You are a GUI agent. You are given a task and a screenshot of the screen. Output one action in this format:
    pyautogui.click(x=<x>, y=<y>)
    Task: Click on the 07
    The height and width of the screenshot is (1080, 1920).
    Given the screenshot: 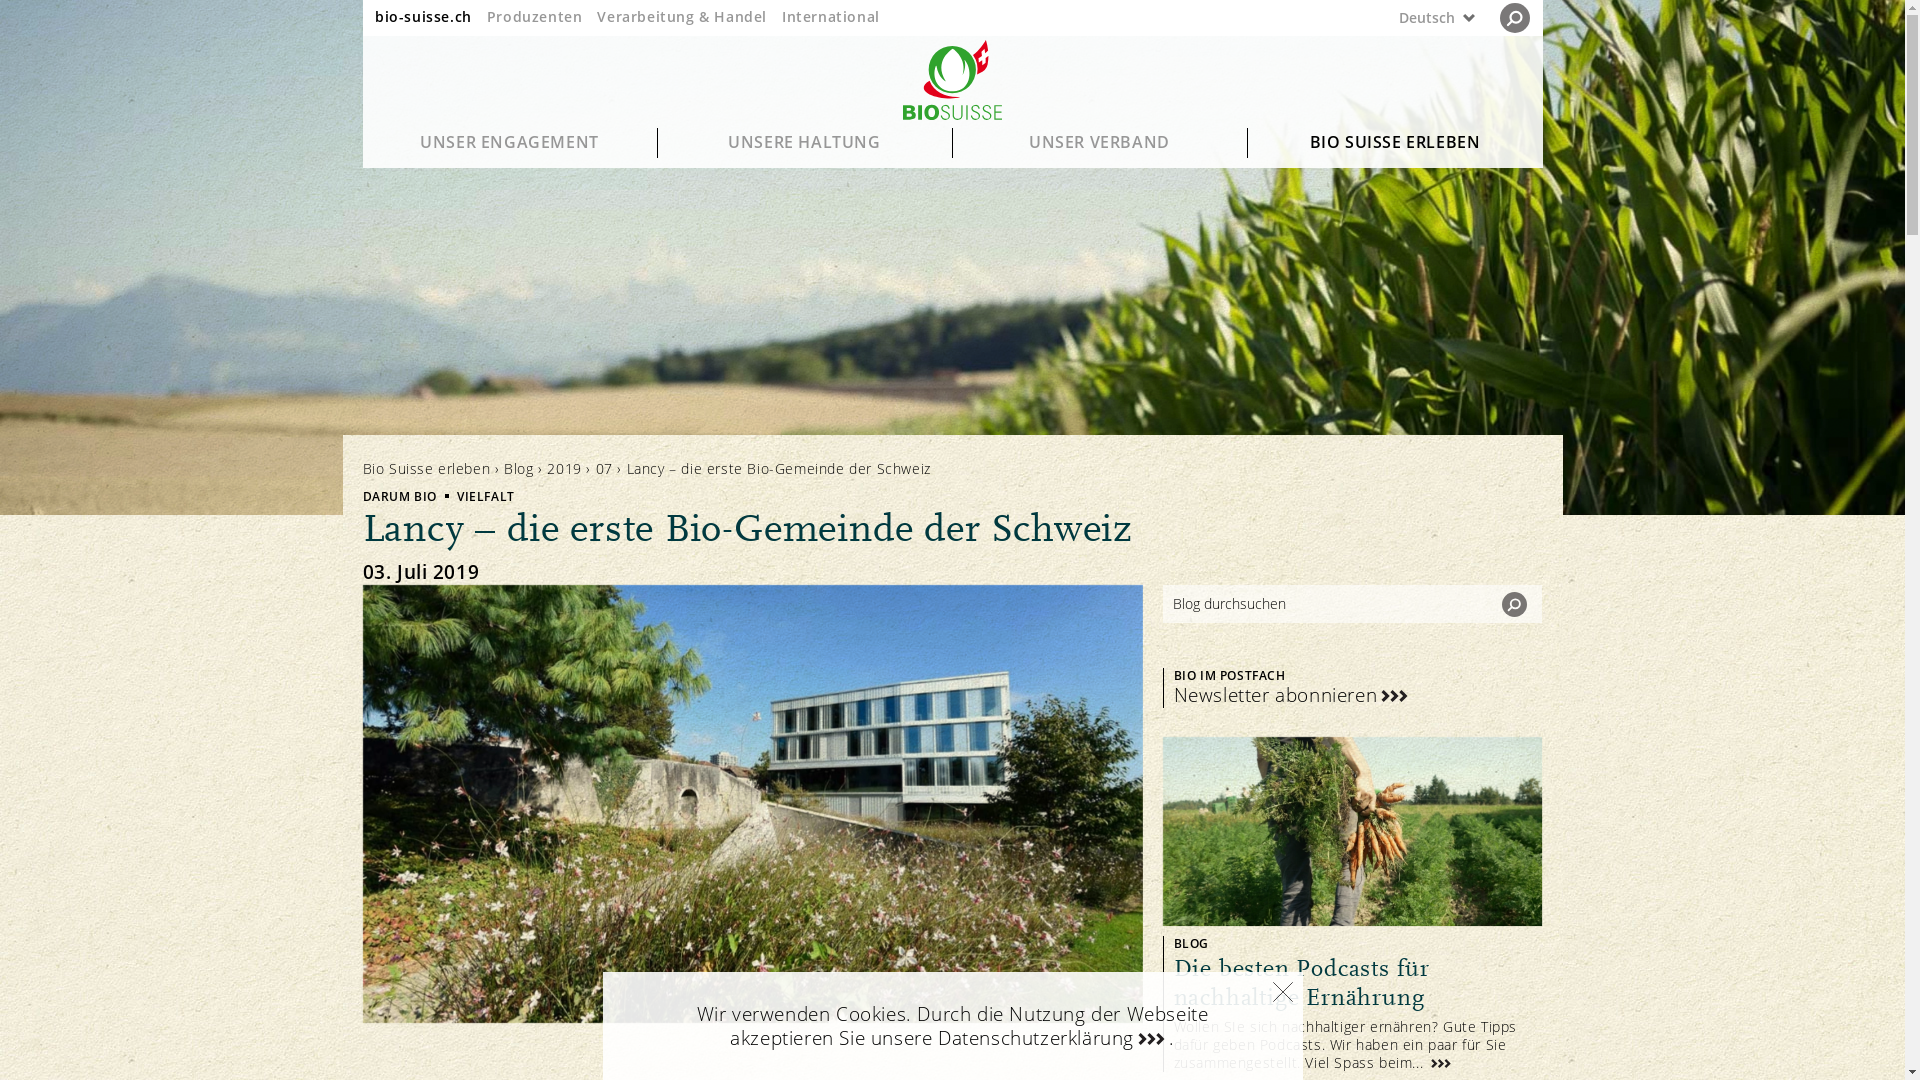 What is the action you would take?
    pyautogui.click(x=604, y=468)
    